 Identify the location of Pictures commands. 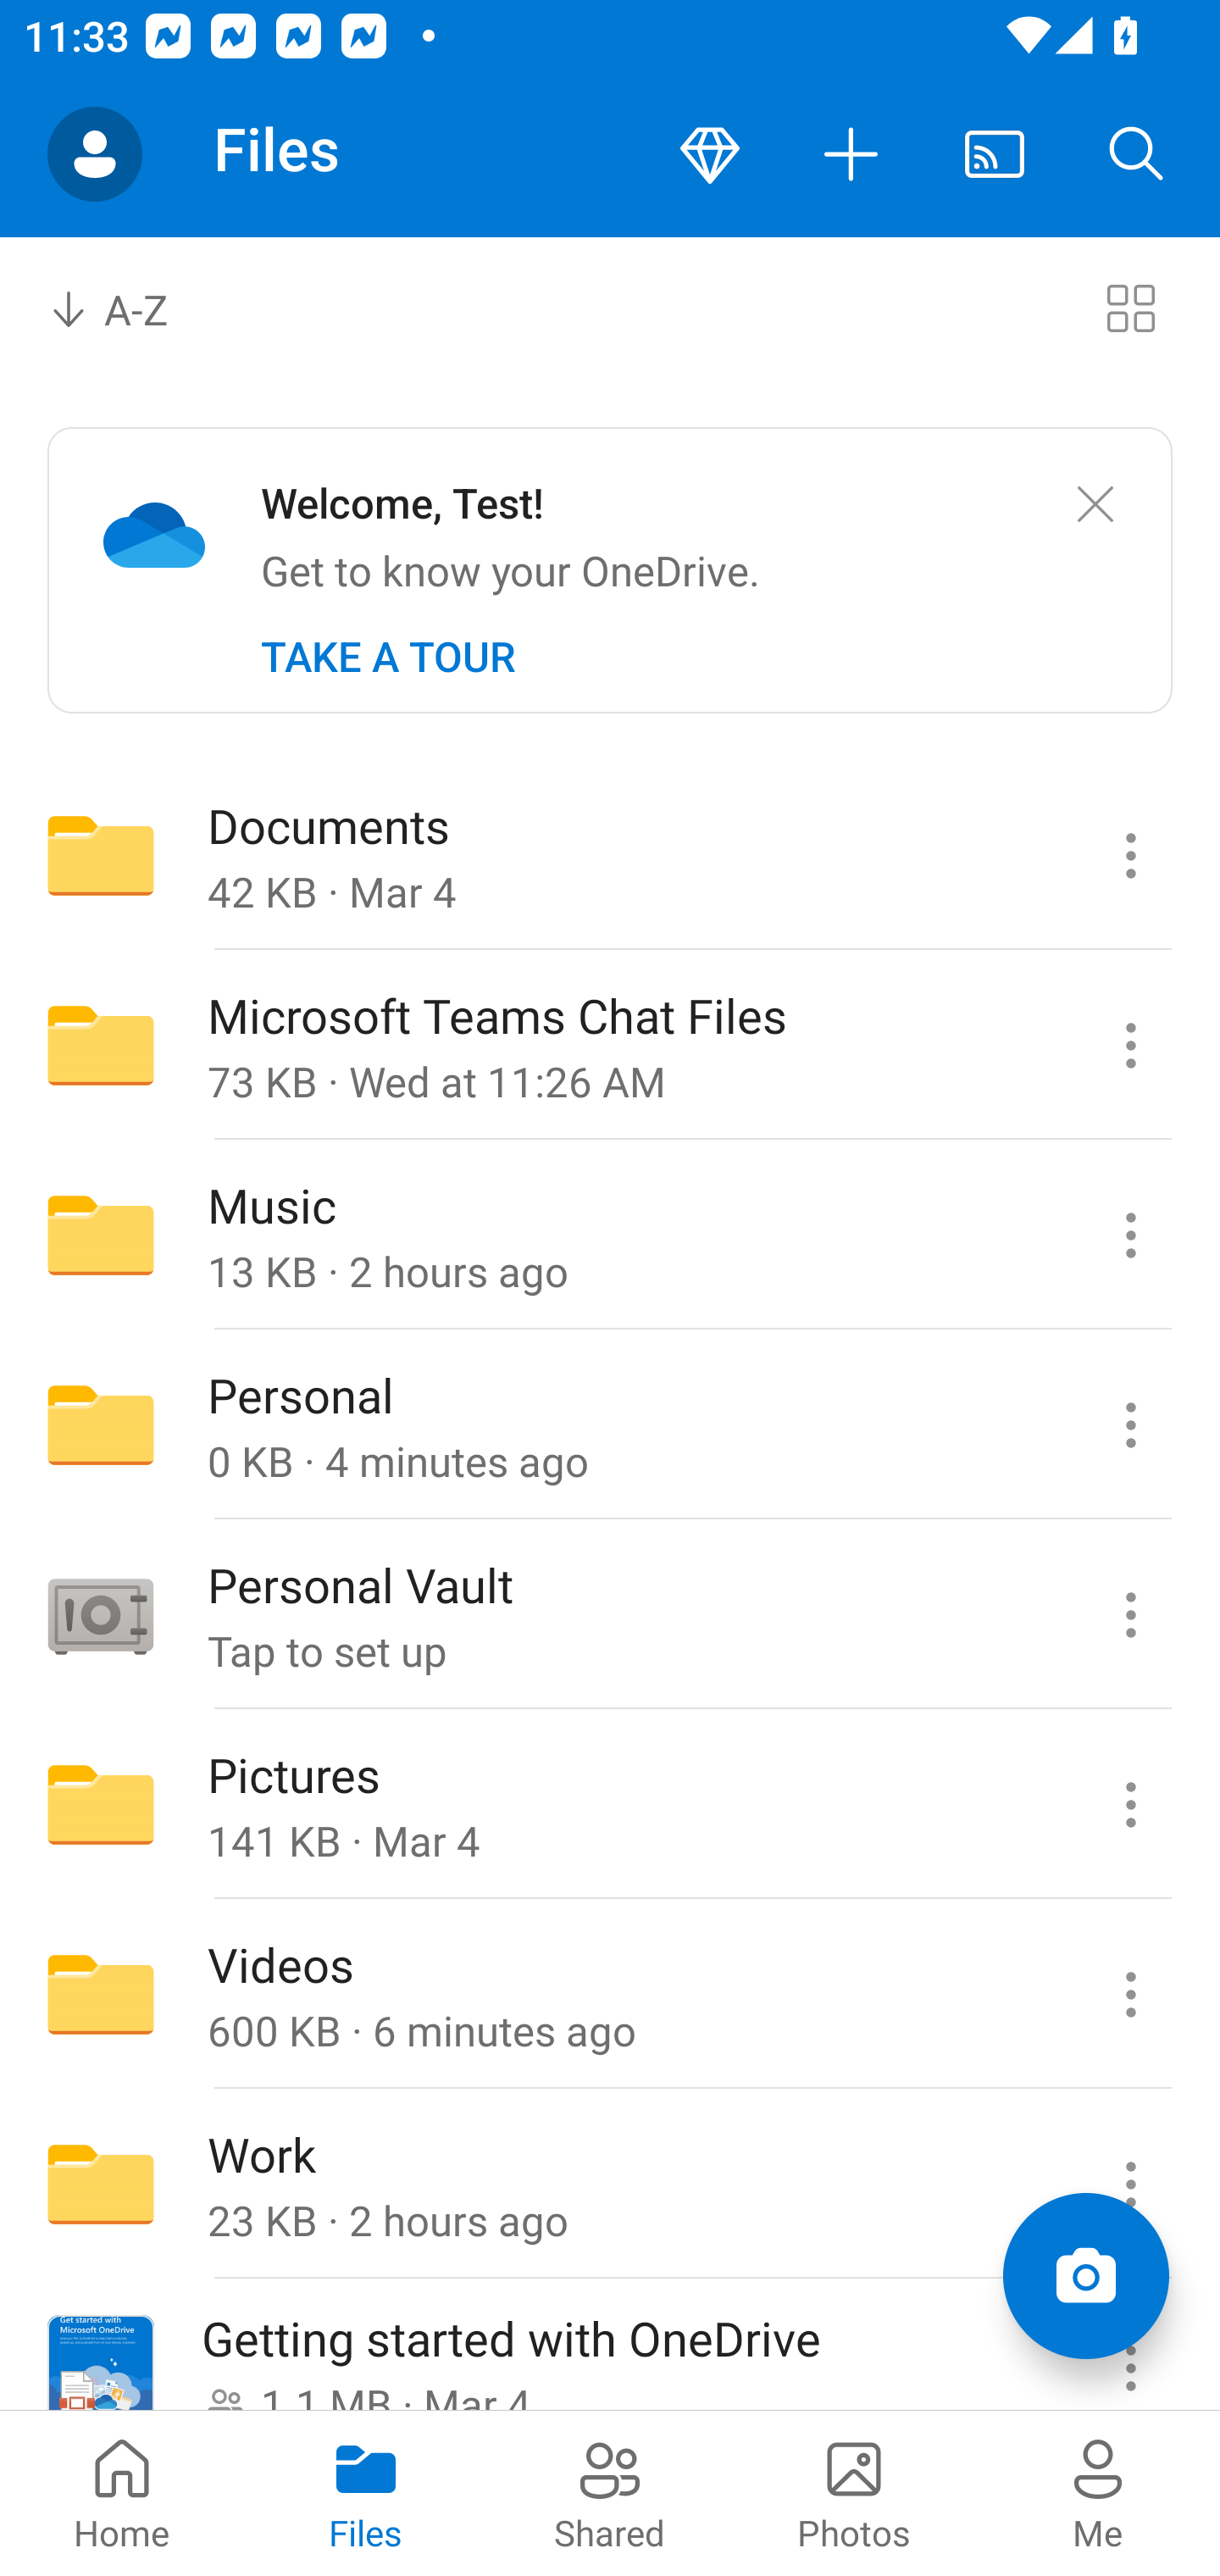
(1130, 1805).